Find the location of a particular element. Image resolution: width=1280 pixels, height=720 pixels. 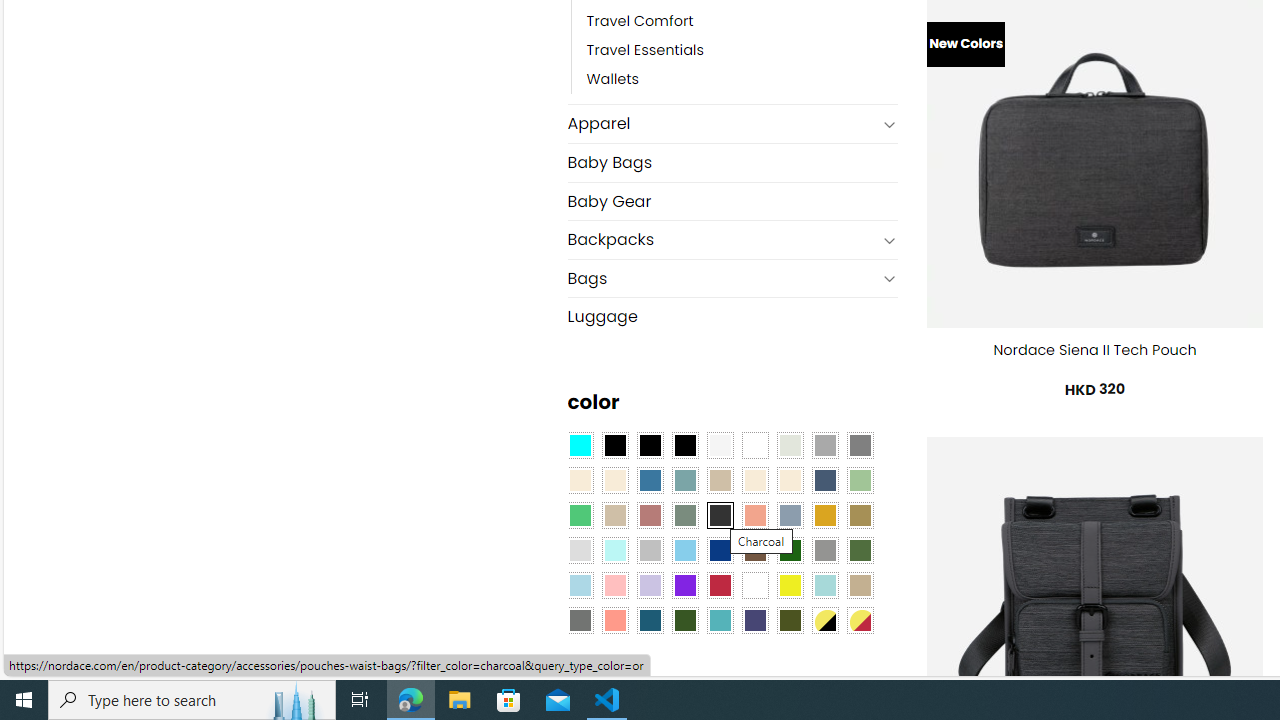

Green is located at coordinates (860, 550).